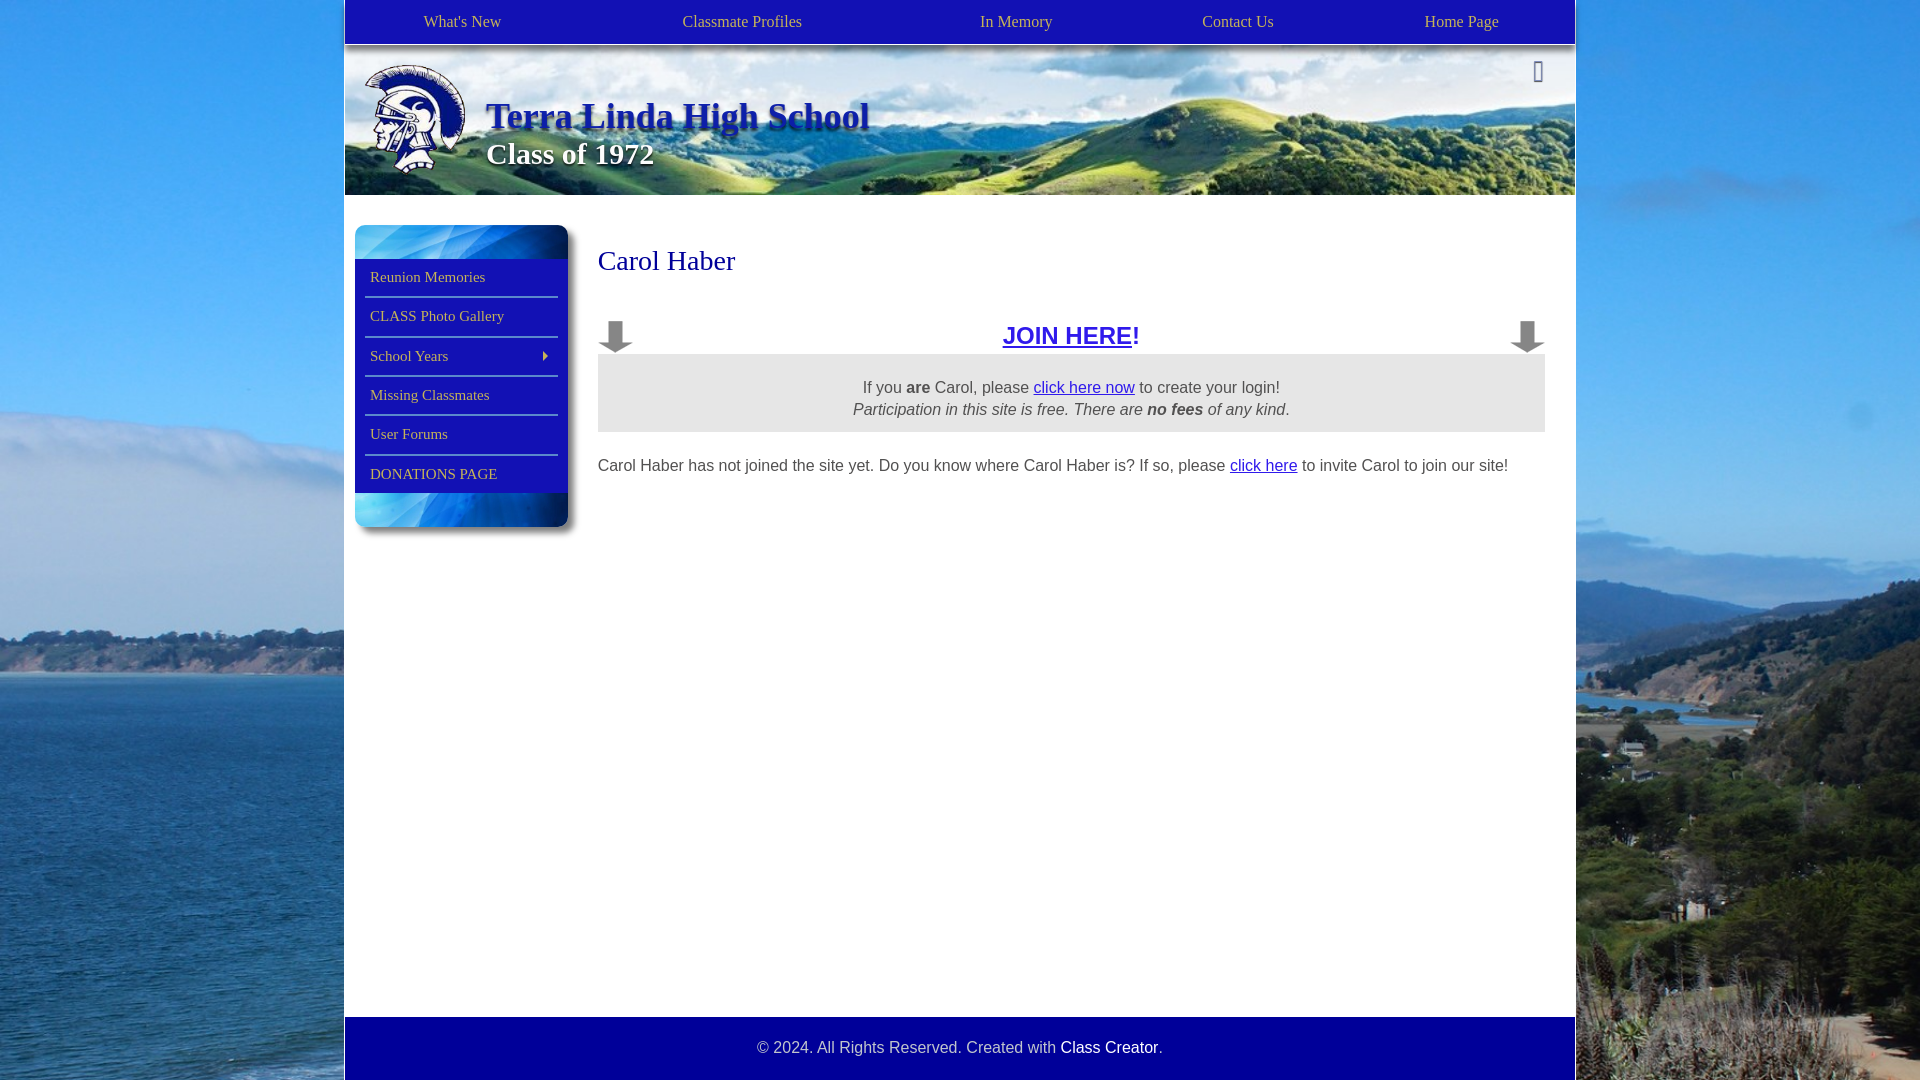  I want to click on Contact Us, so click(1238, 22).